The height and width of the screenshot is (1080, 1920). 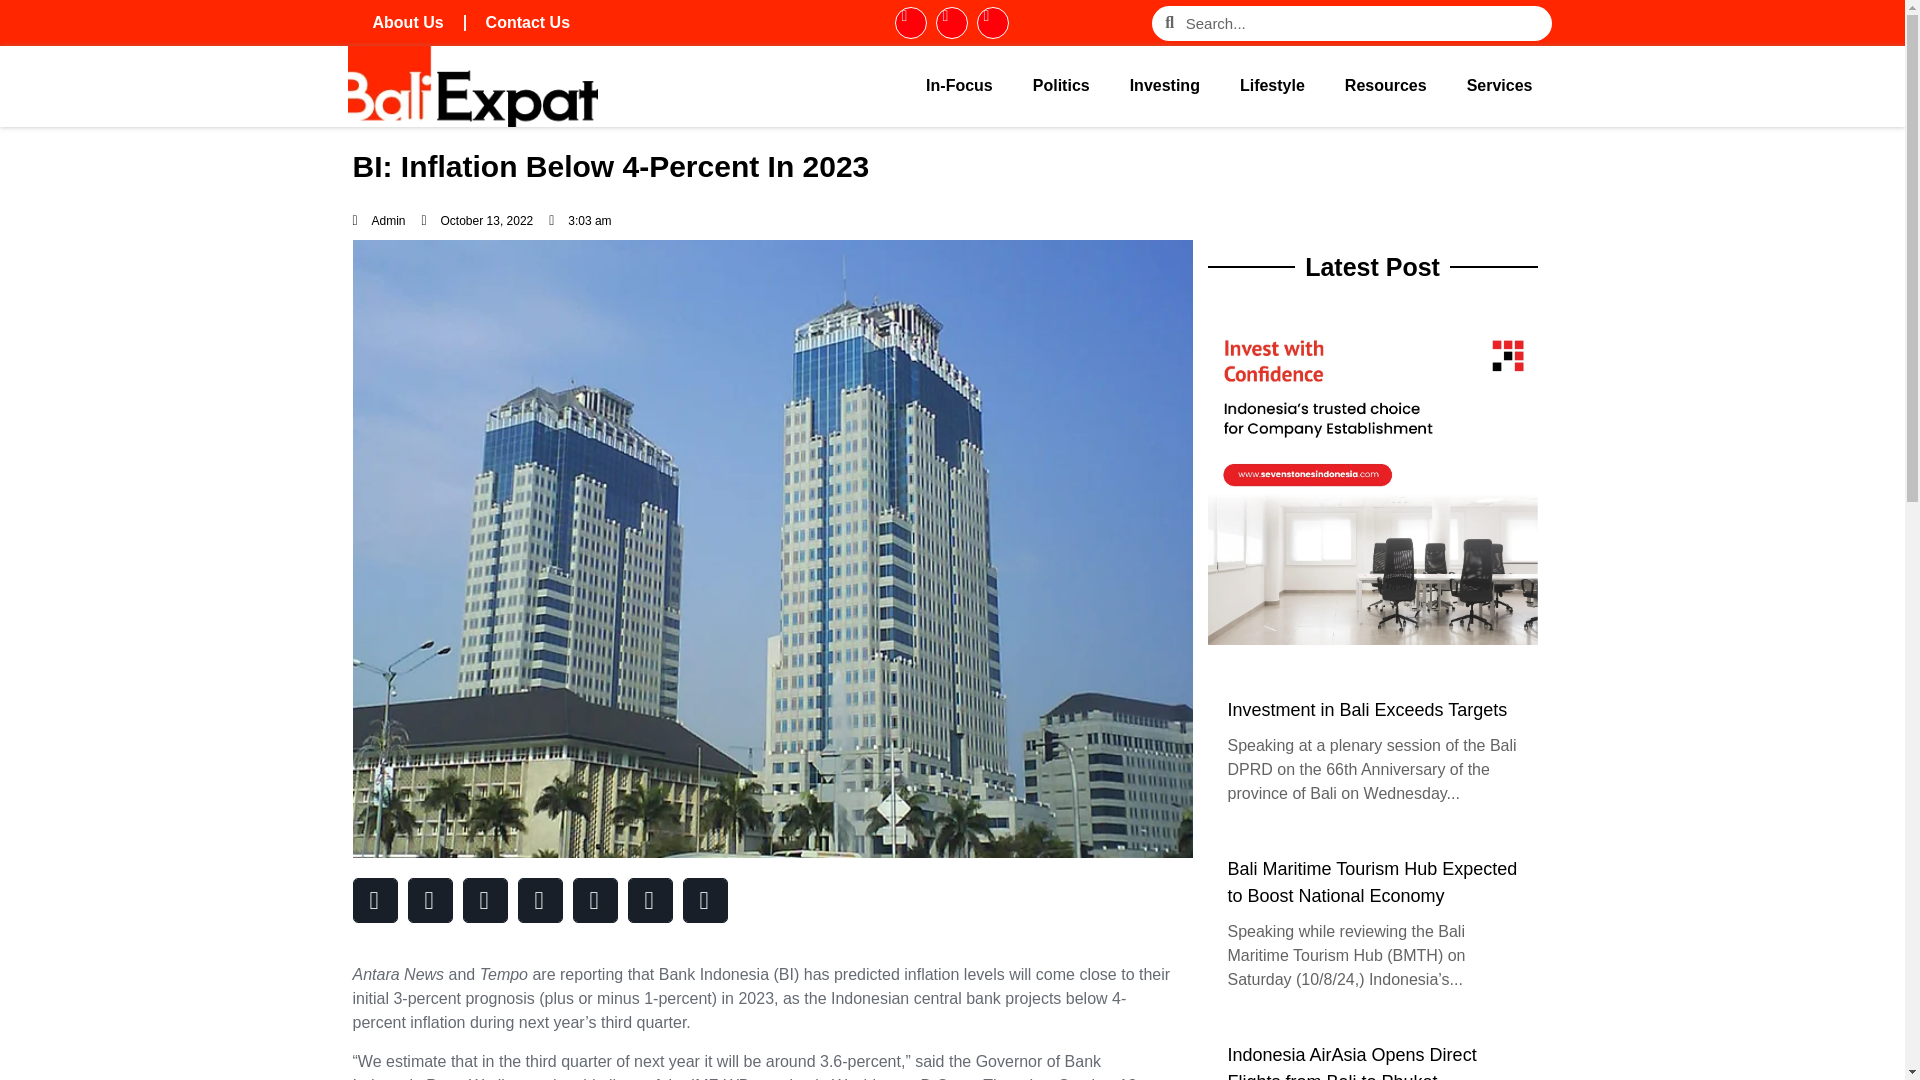 What do you see at coordinates (1373, 883) in the screenshot?
I see `Bali Maritime Tourism Hub Expected to Boost National Economy` at bounding box center [1373, 883].